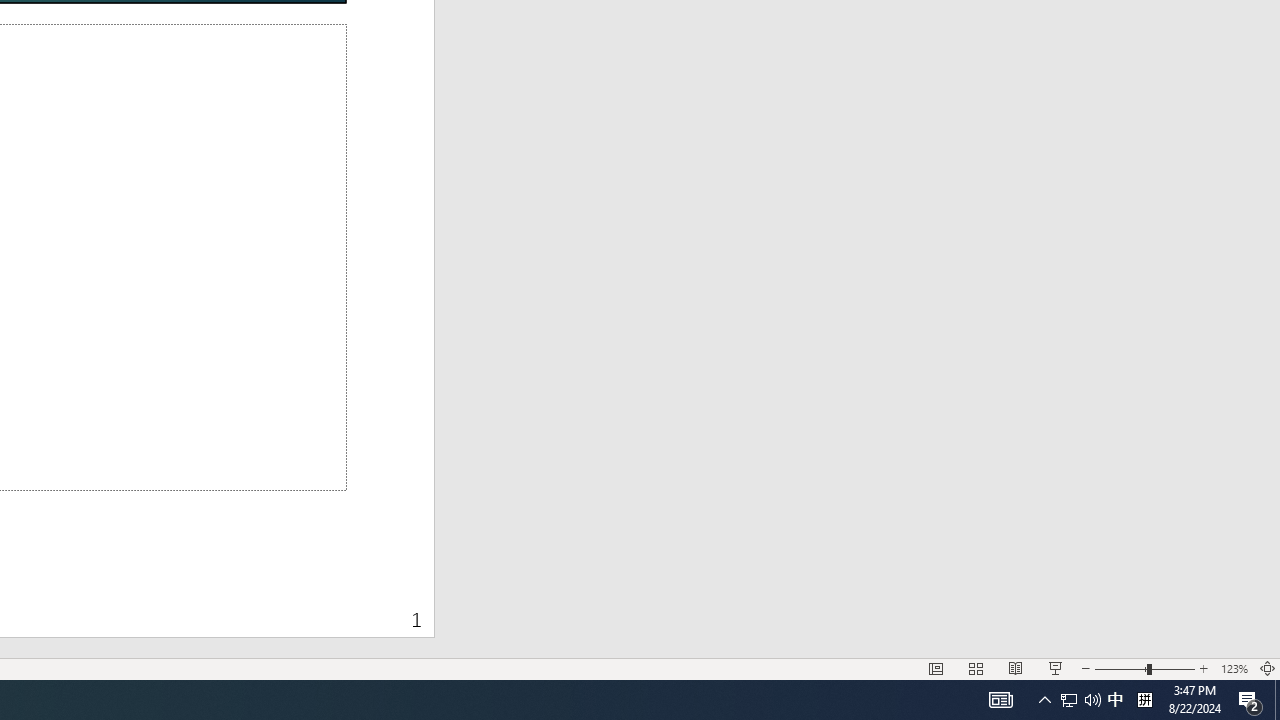 This screenshot has width=1280, height=720. I want to click on Normal, so click(936, 668).